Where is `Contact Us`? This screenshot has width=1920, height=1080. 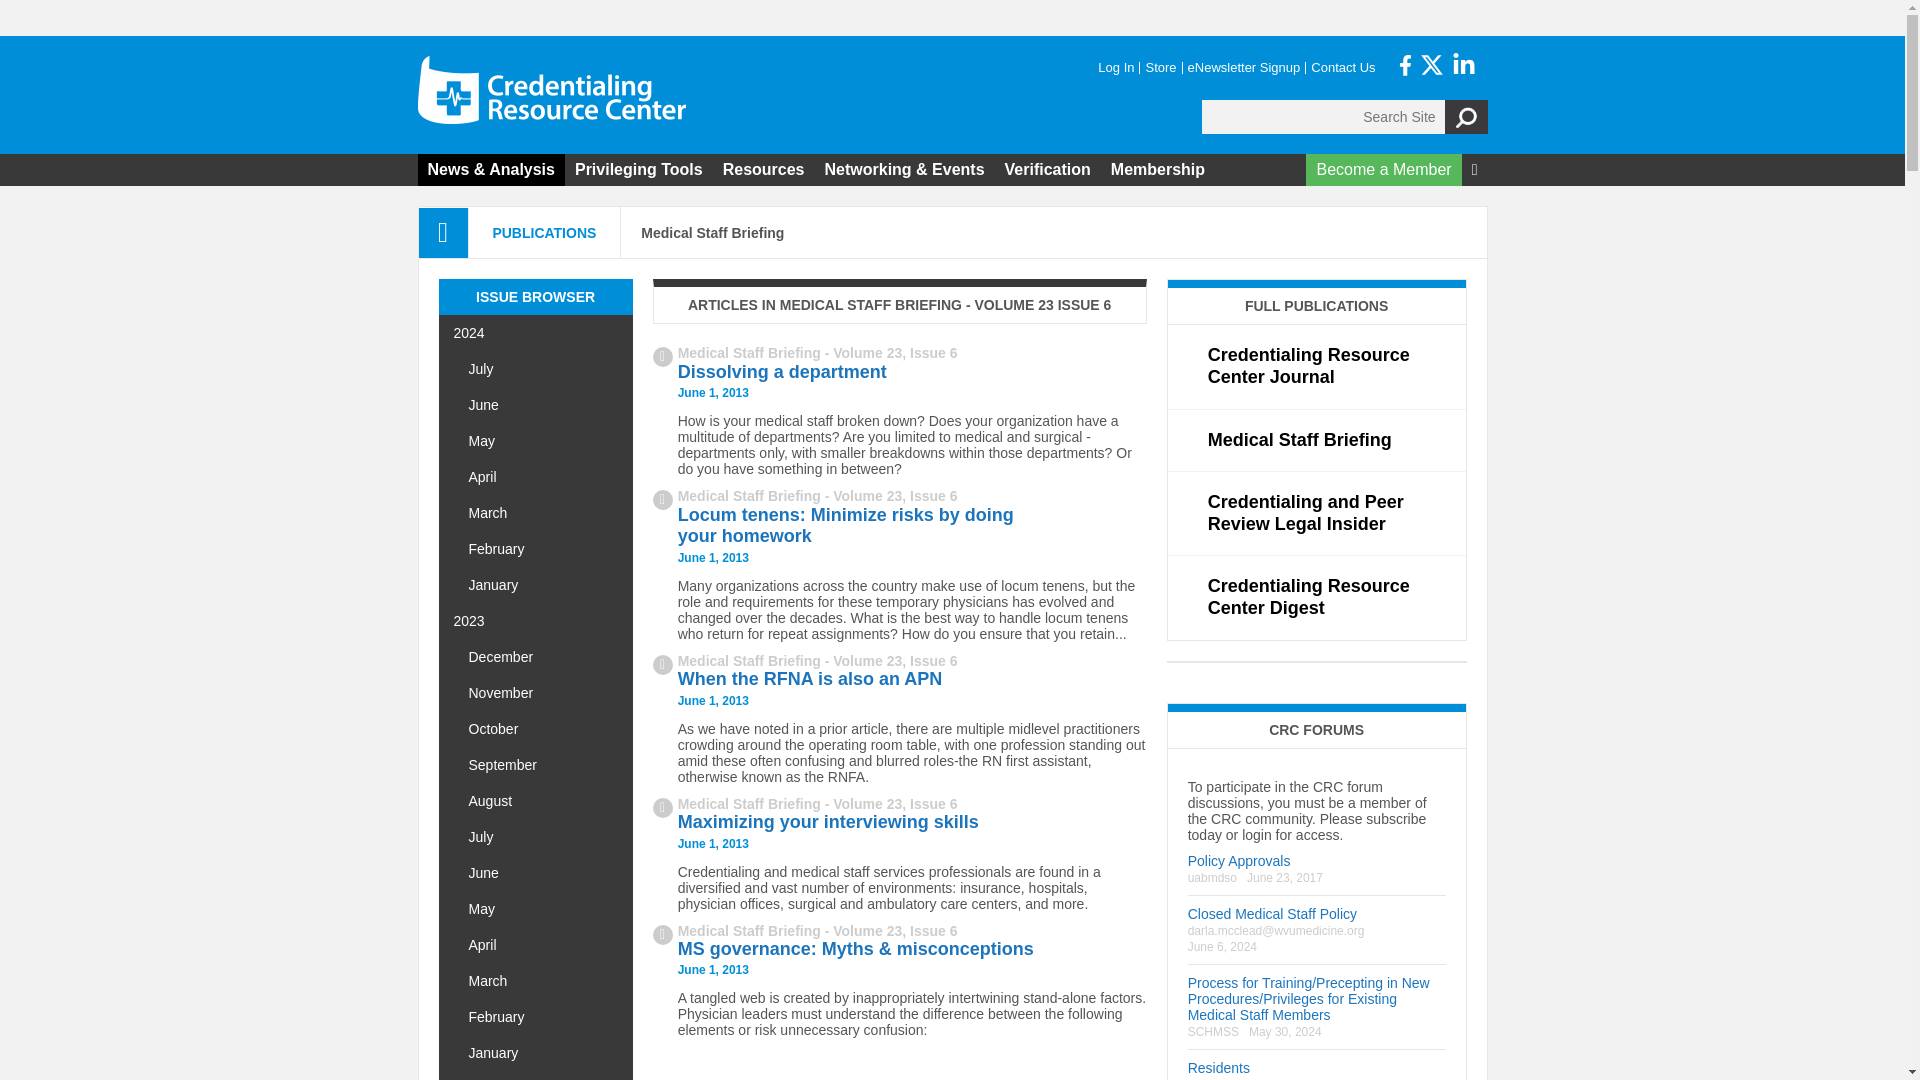 Contact Us is located at coordinates (1342, 68).